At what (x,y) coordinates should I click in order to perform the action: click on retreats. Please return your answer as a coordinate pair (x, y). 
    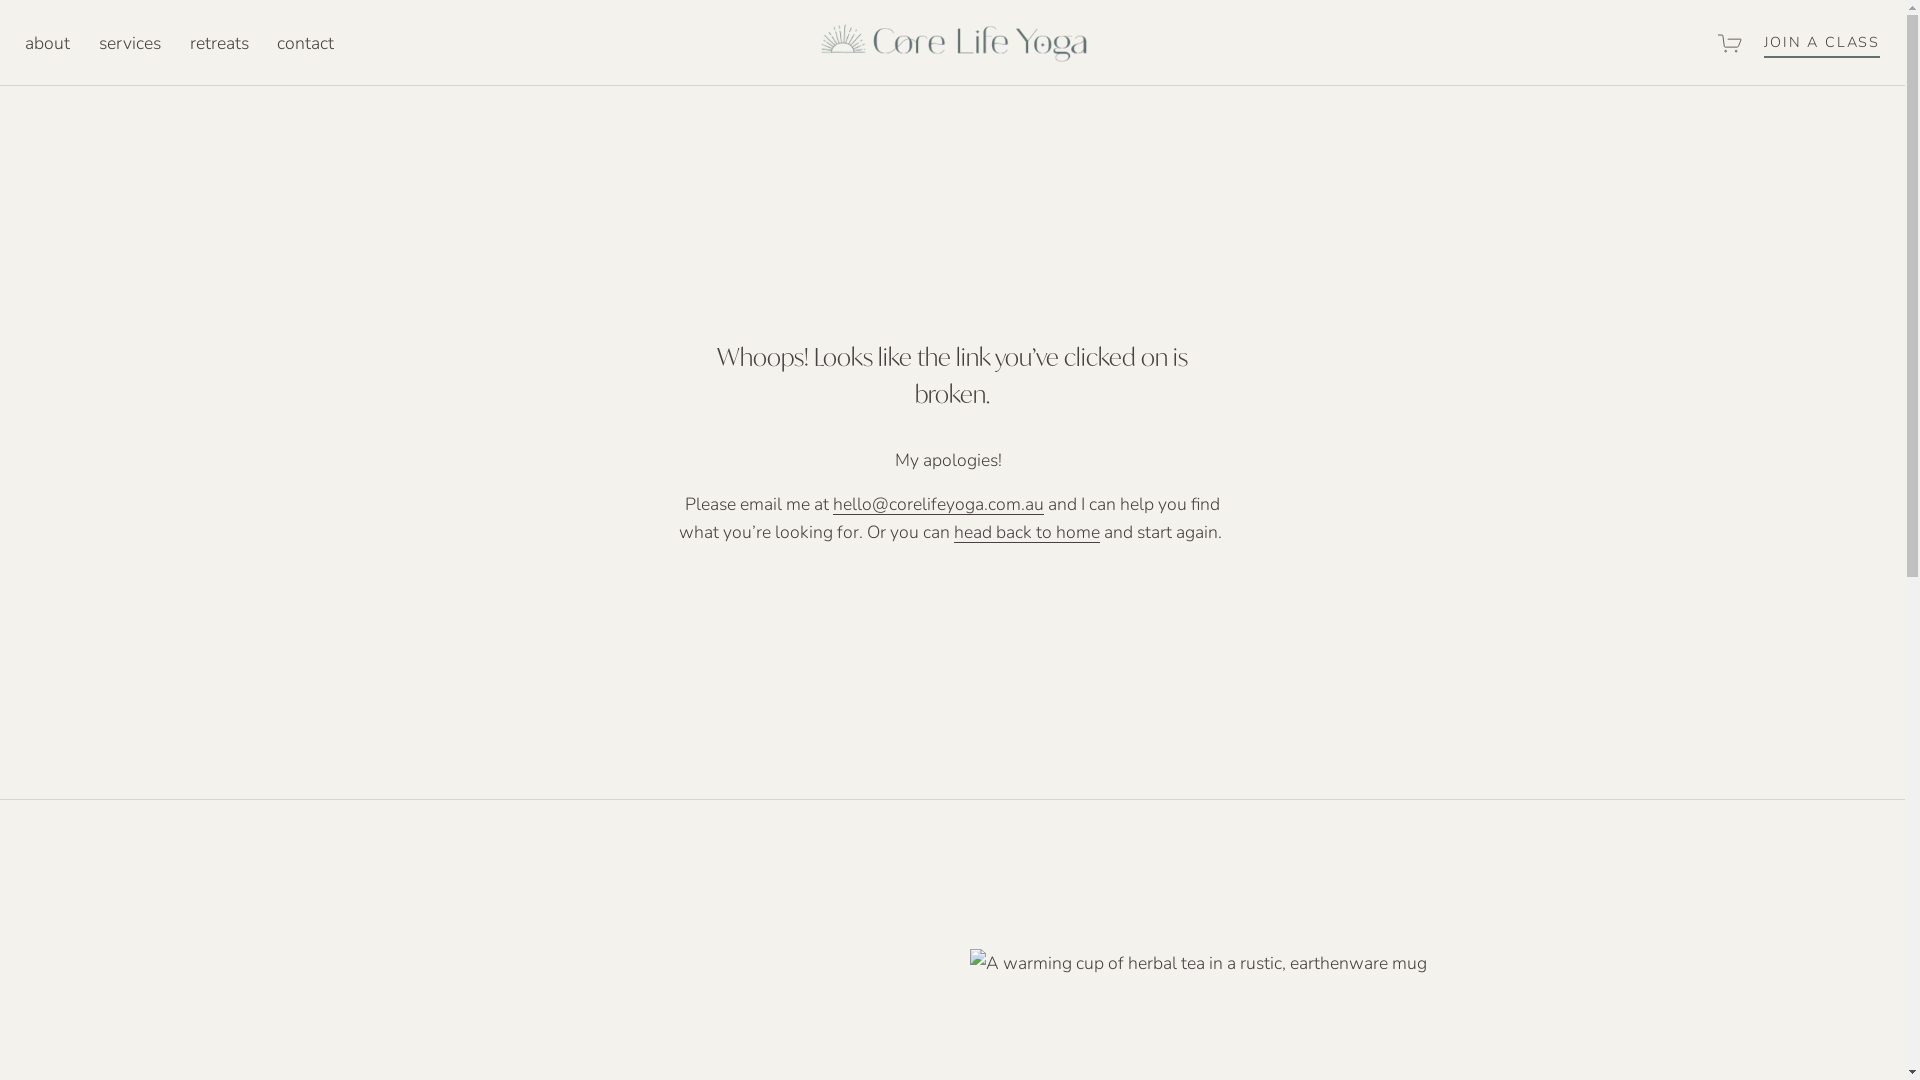
    Looking at the image, I should click on (220, 43).